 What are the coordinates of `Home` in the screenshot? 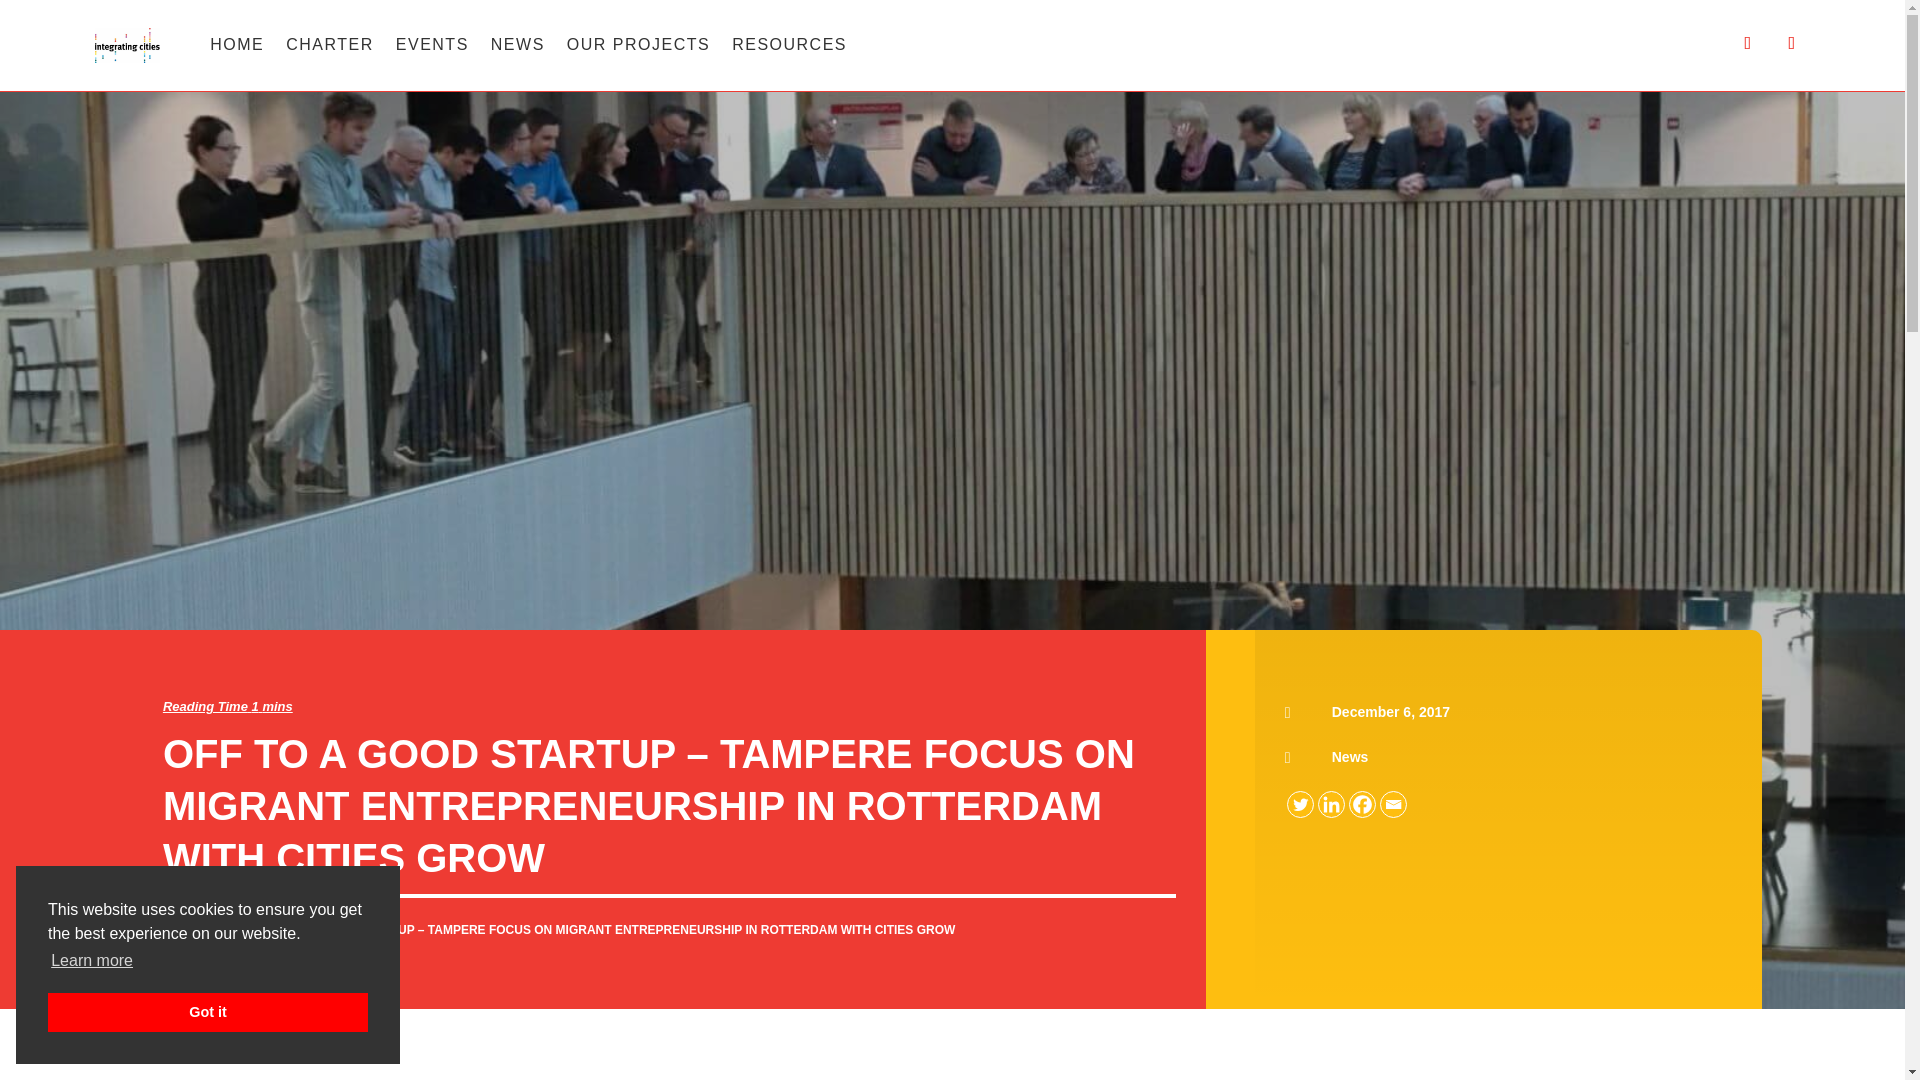 It's located at (186, 930).